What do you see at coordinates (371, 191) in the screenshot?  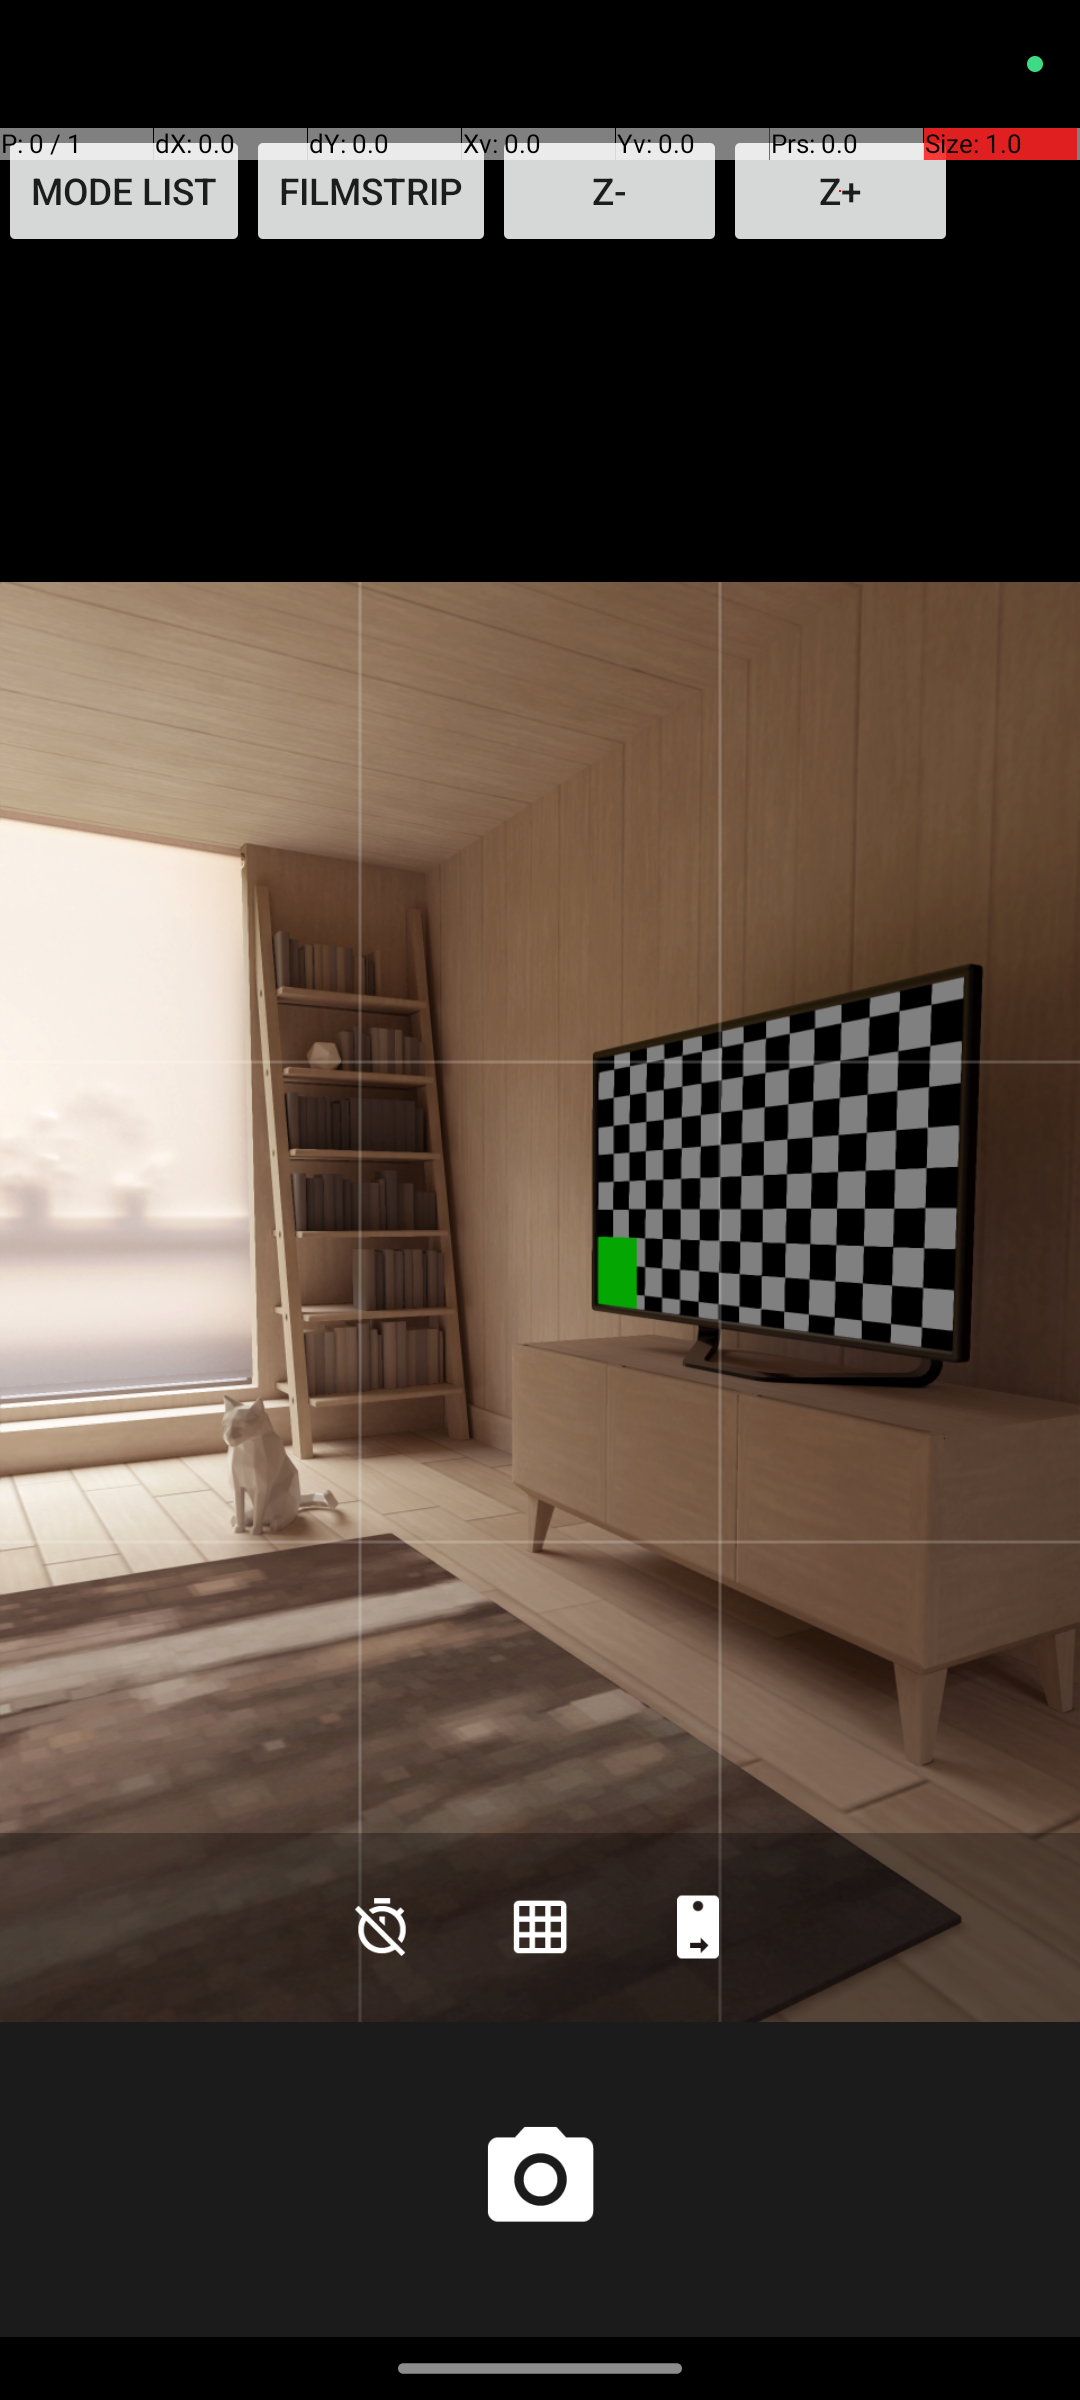 I see `FILMSTRIP` at bounding box center [371, 191].